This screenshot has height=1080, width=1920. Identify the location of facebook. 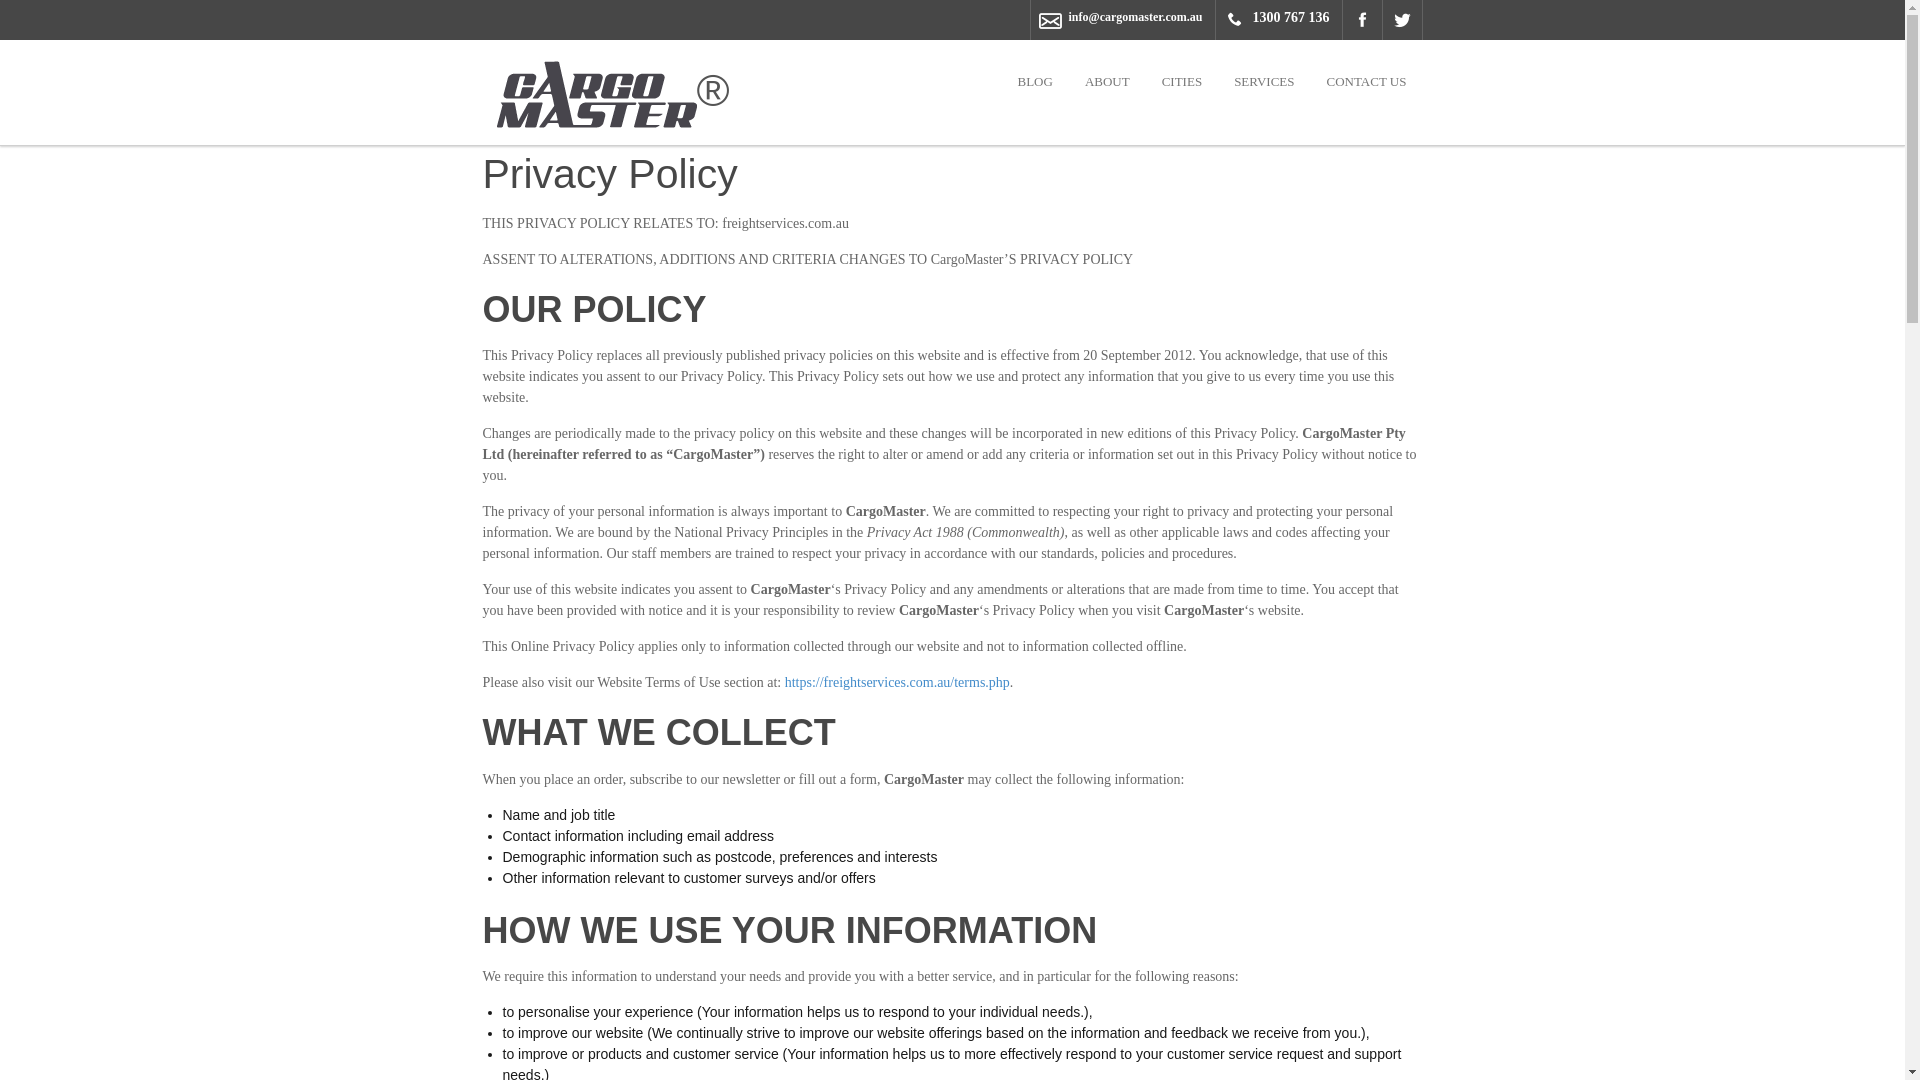
(1362, 20).